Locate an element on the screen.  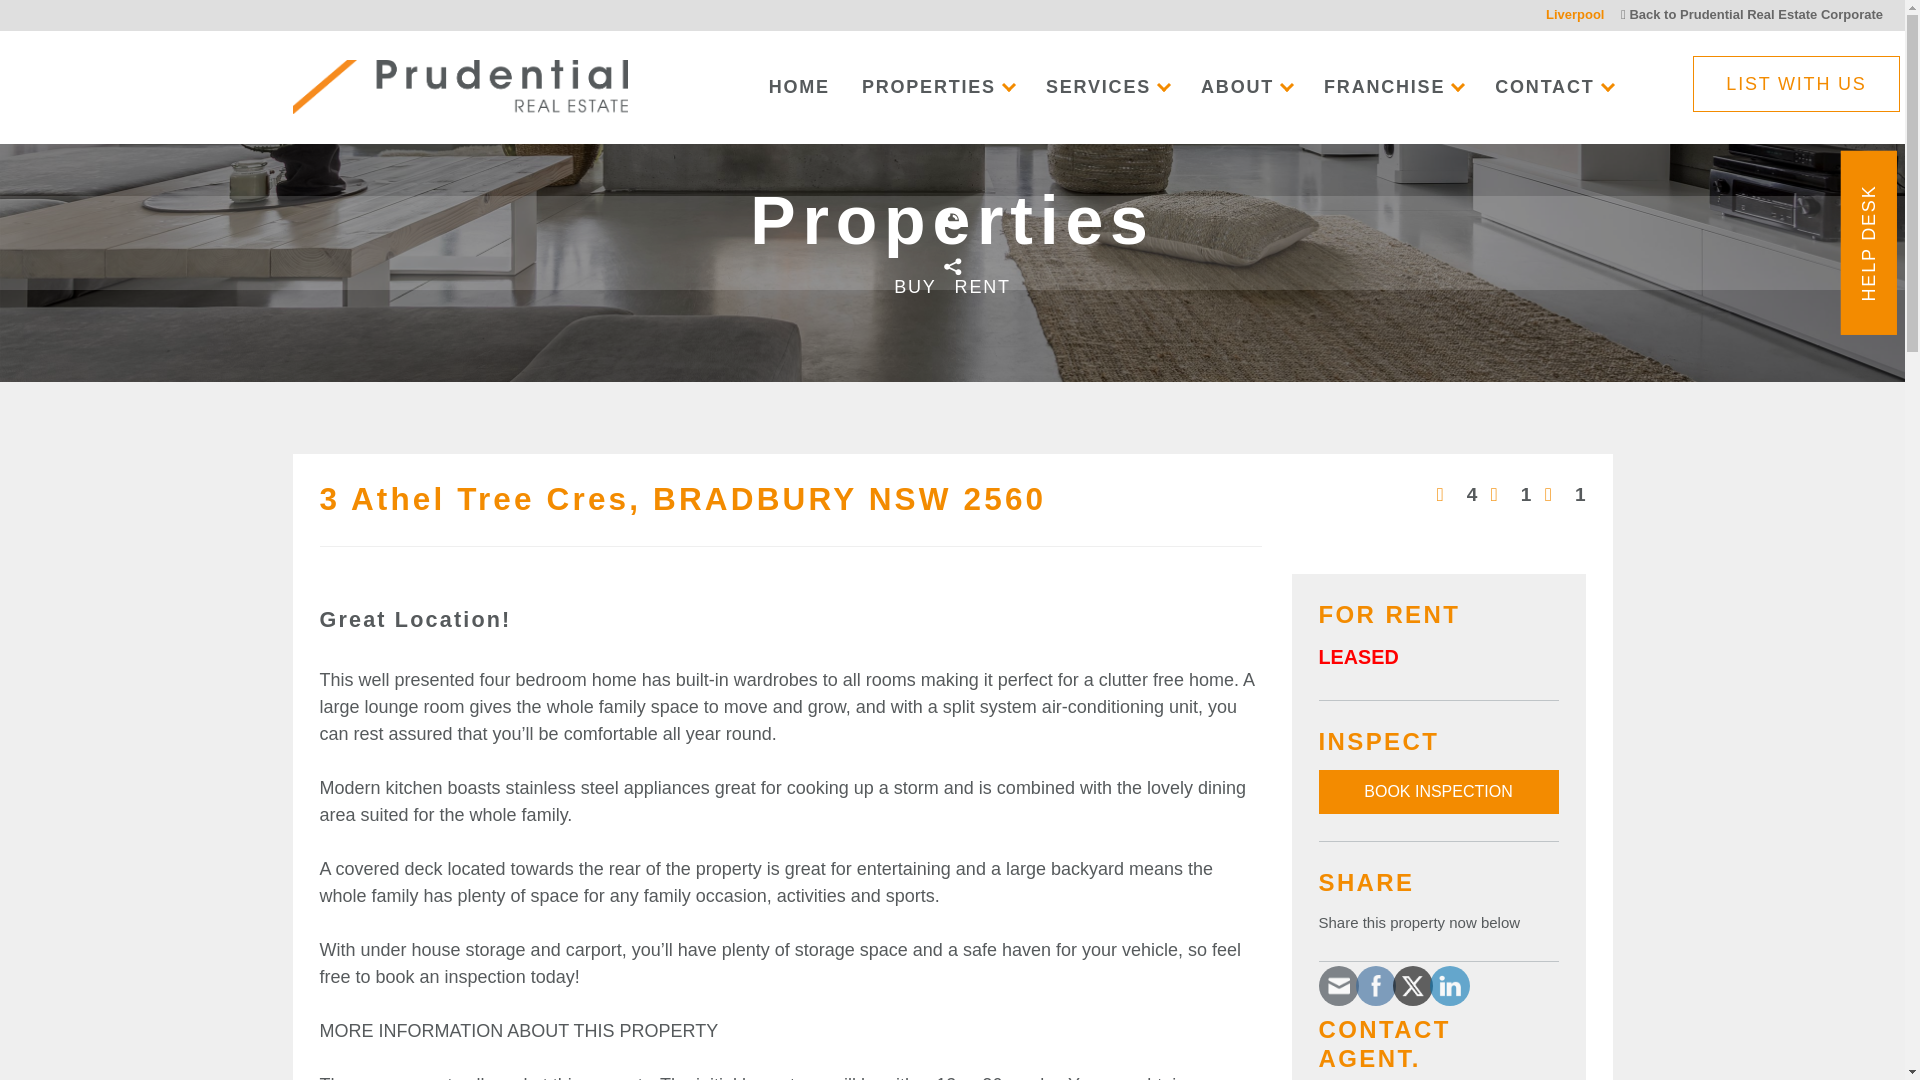
Facebook is located at coordinates (1374, 986).